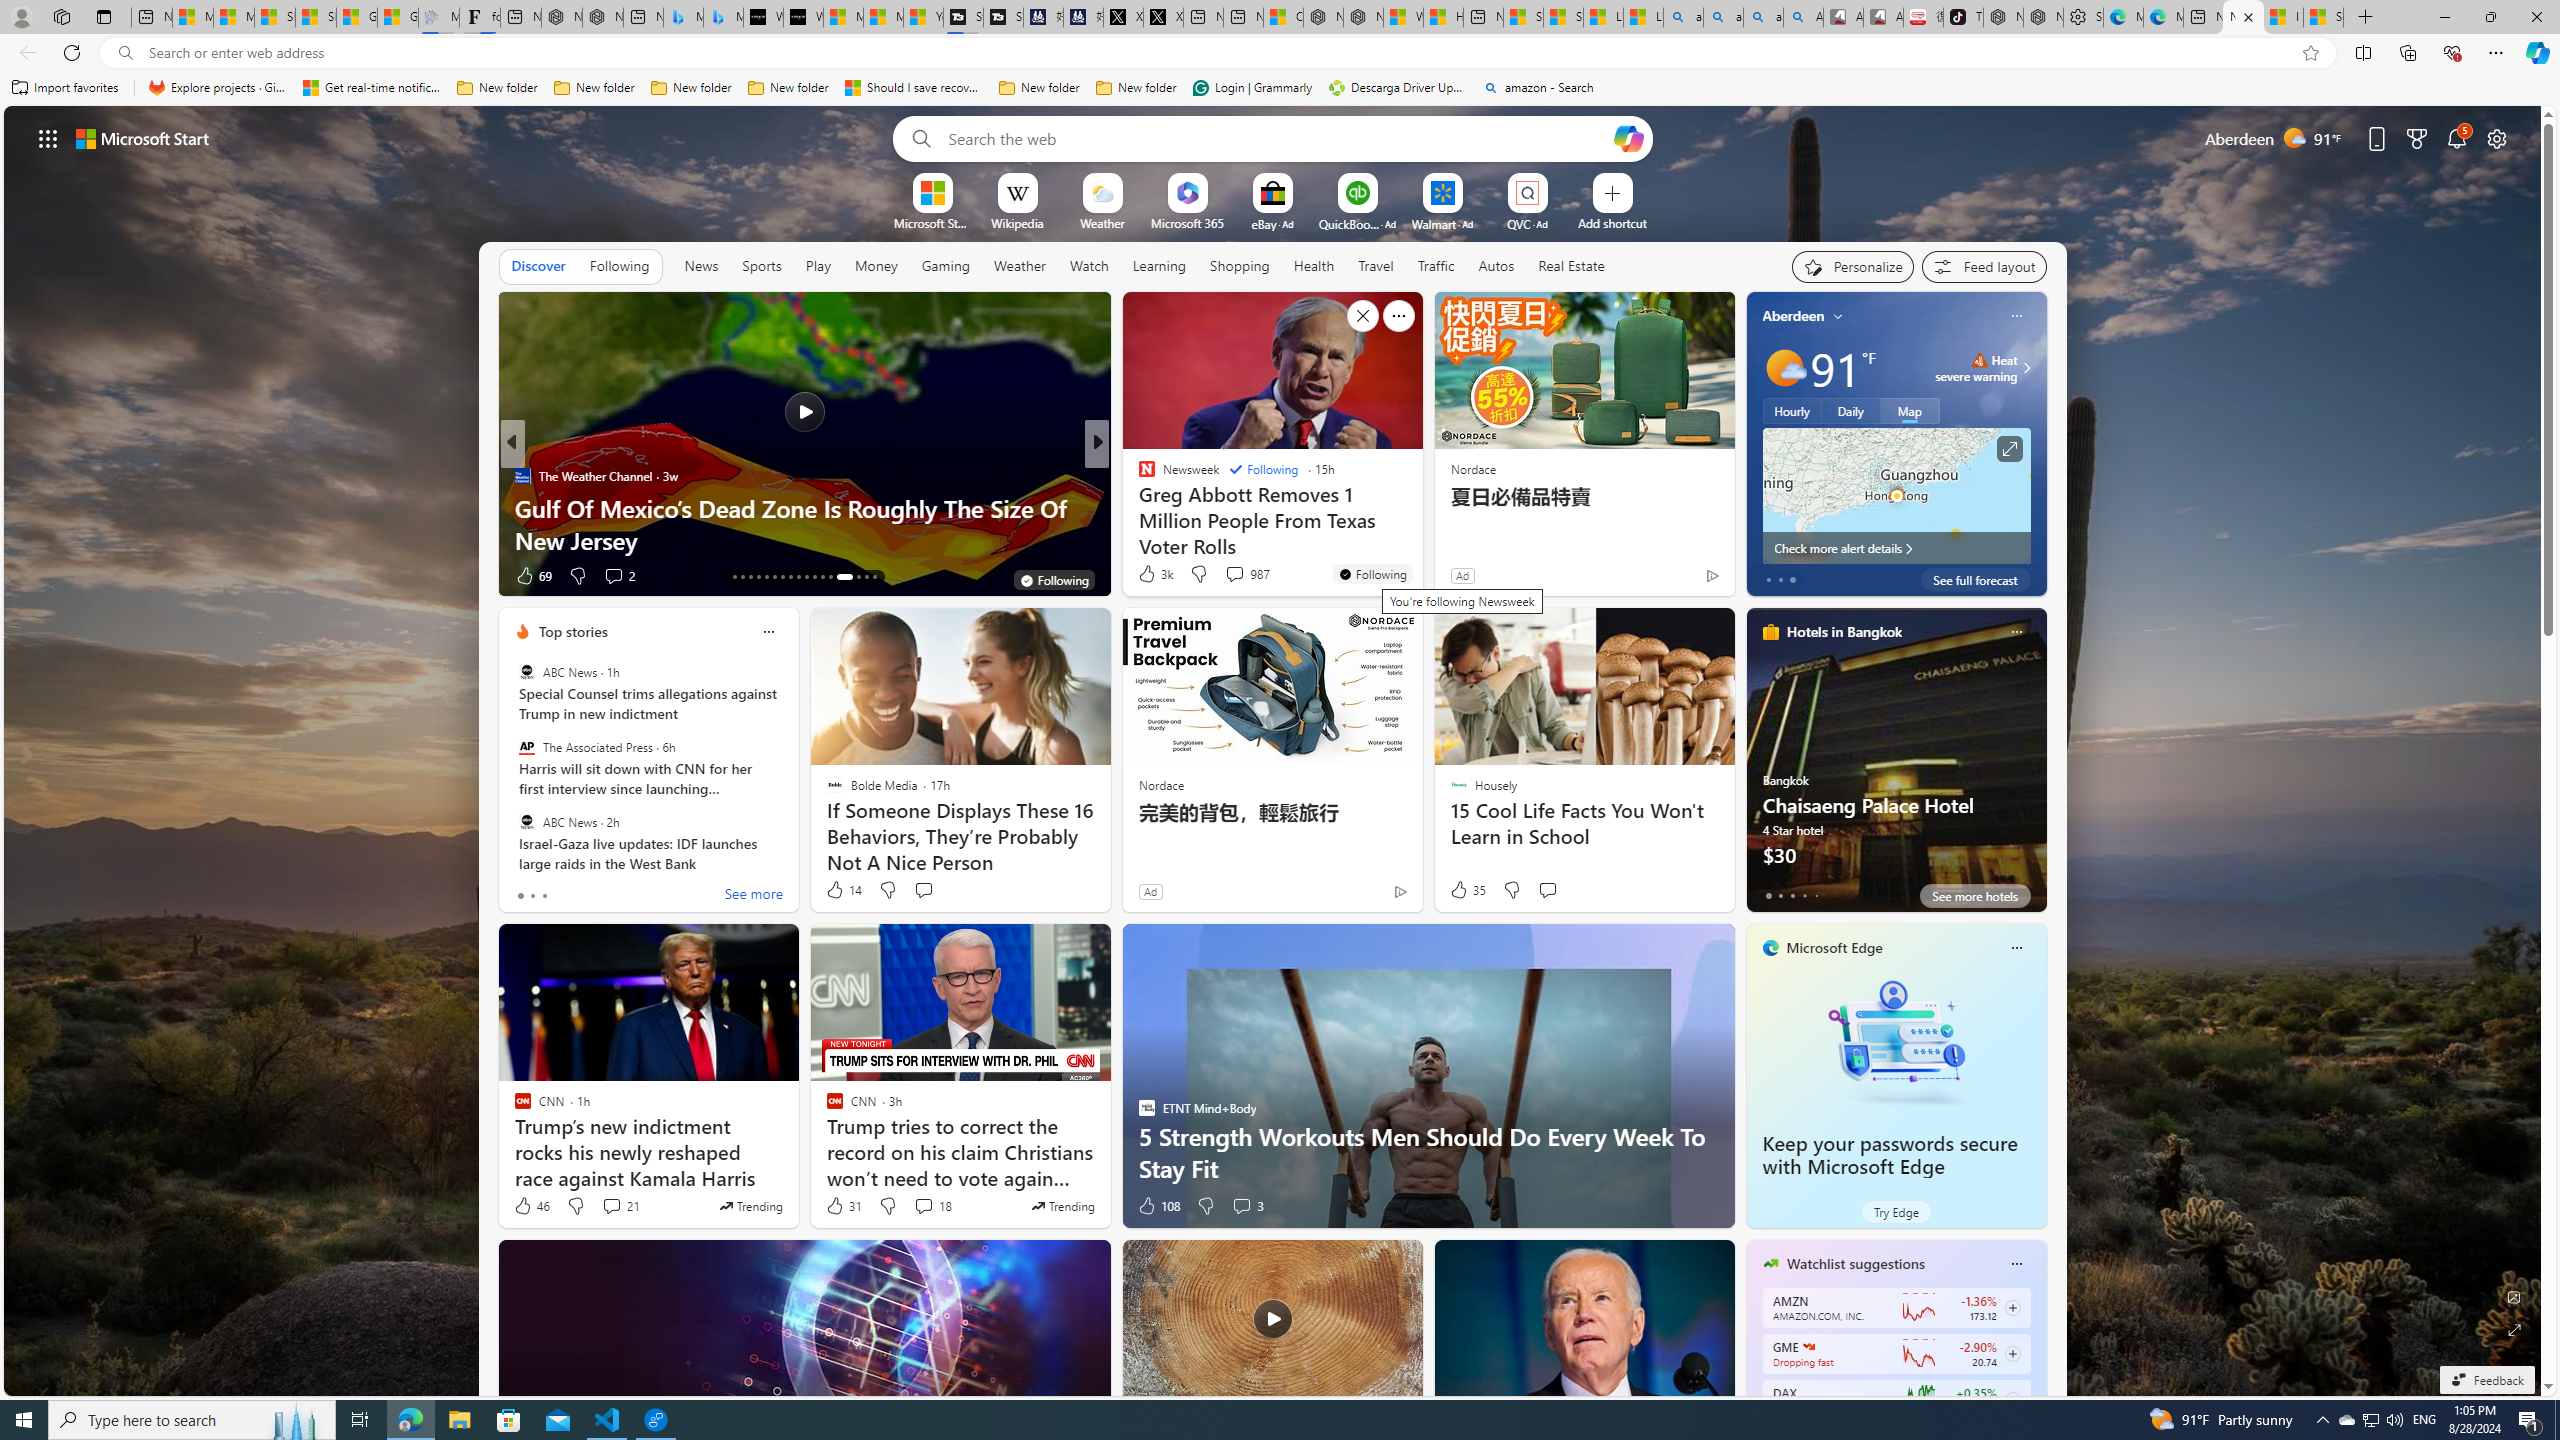 The height and width of the screenshot is (1440, 2560). I want to click on tab-0, so click(1768, 895).